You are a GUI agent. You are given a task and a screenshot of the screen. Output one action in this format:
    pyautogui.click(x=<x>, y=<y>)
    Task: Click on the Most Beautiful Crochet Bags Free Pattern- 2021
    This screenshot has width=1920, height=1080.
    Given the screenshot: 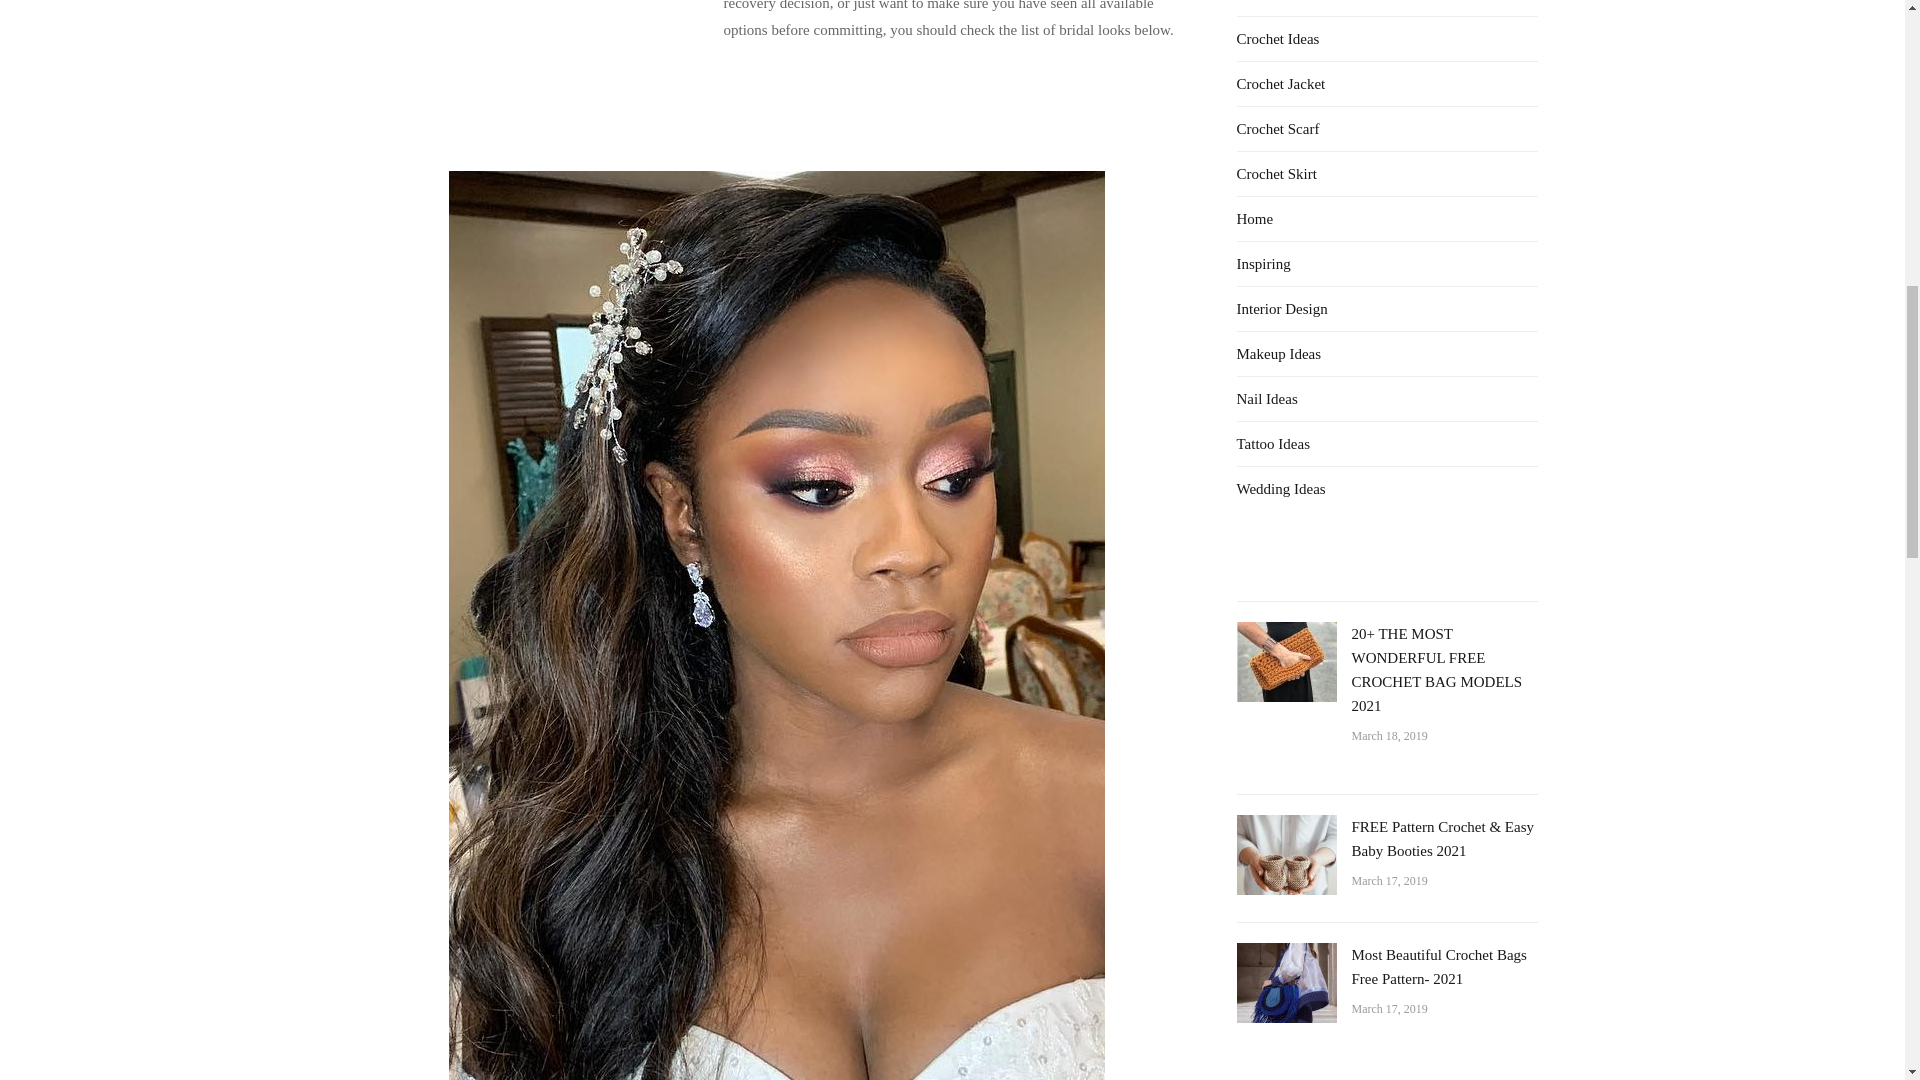 What is the action you would take?
    pyautogui.click(x=1286, y=982)
    